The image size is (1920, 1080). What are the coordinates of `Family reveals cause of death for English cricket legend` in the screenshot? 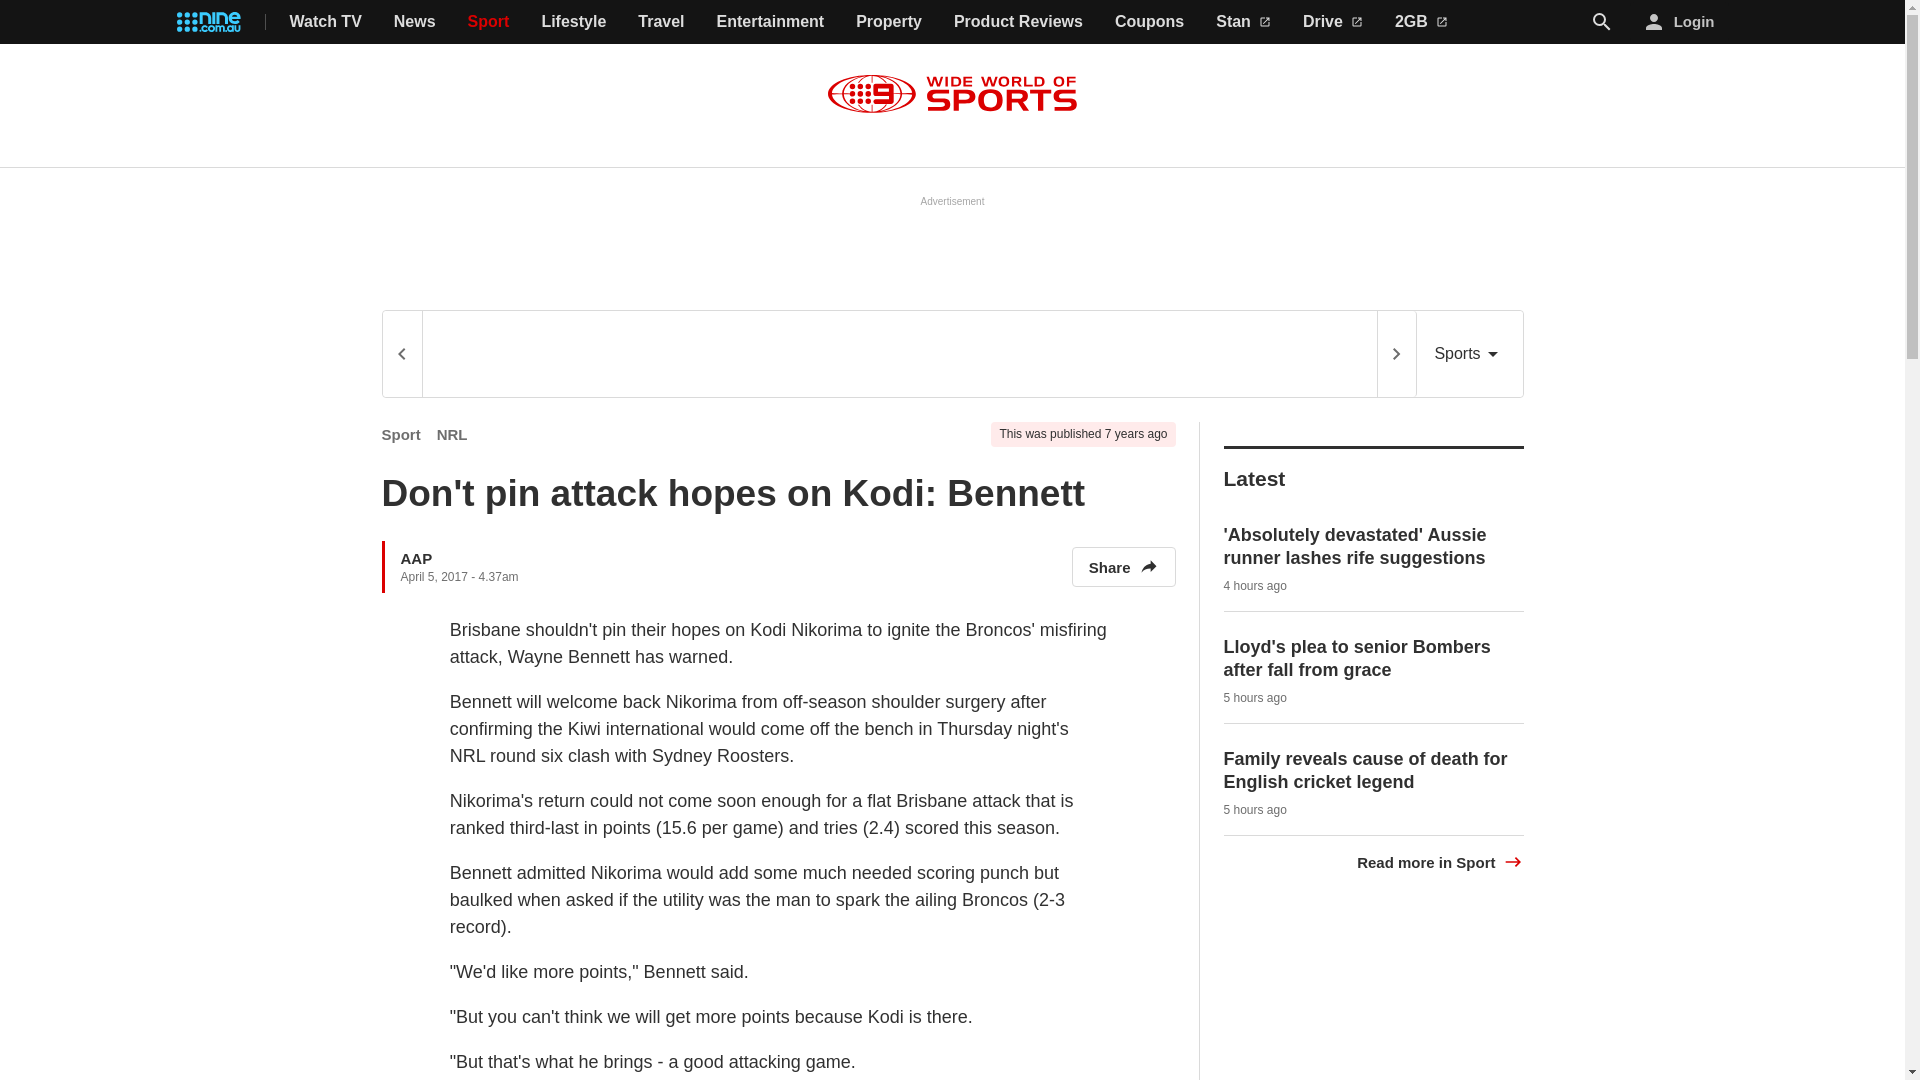 It's located at (1366, 770).